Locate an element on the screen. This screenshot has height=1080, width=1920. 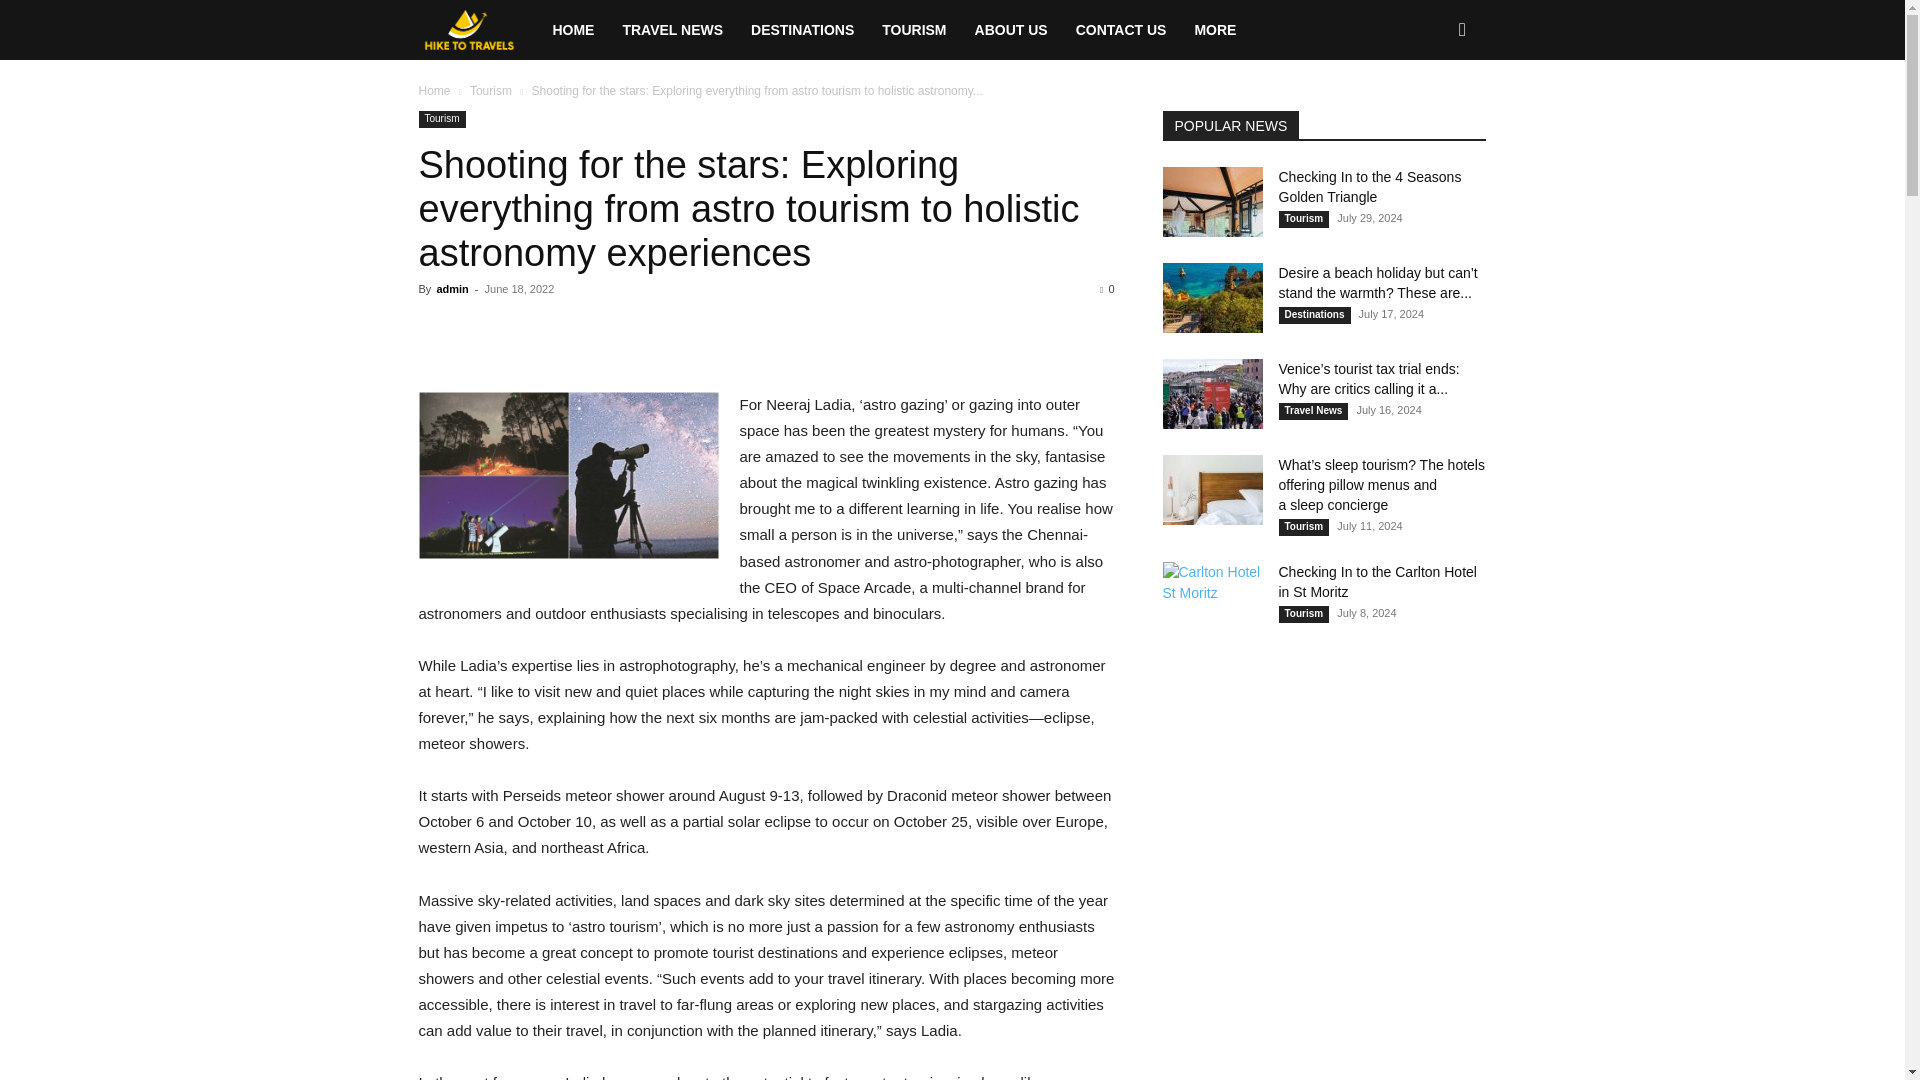
TOURISM is located at coordinates (914, 30).